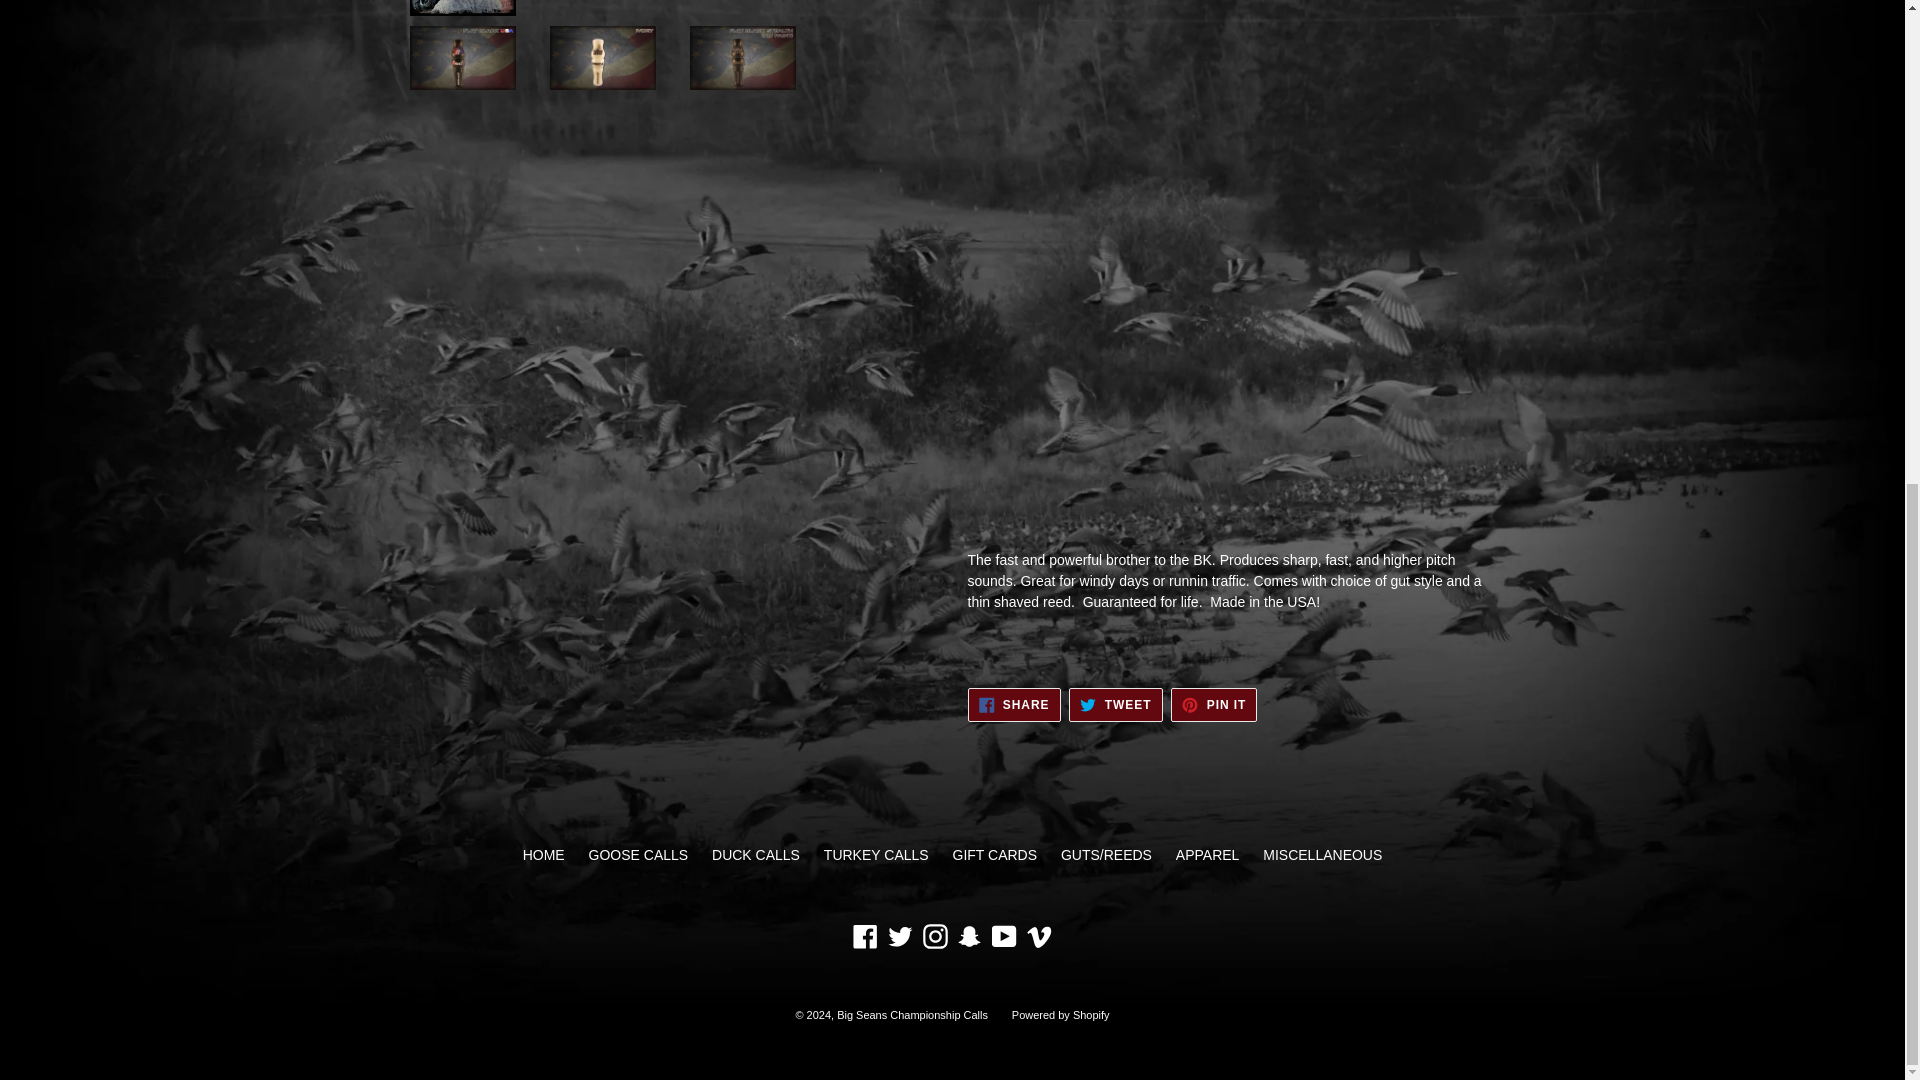 The width and height of the screenshot is (1920, 1080). Describe the element at coordinates (969, 936) in the screenshot. I see `Big Seans Championship Calls on Snapchat` at that location.